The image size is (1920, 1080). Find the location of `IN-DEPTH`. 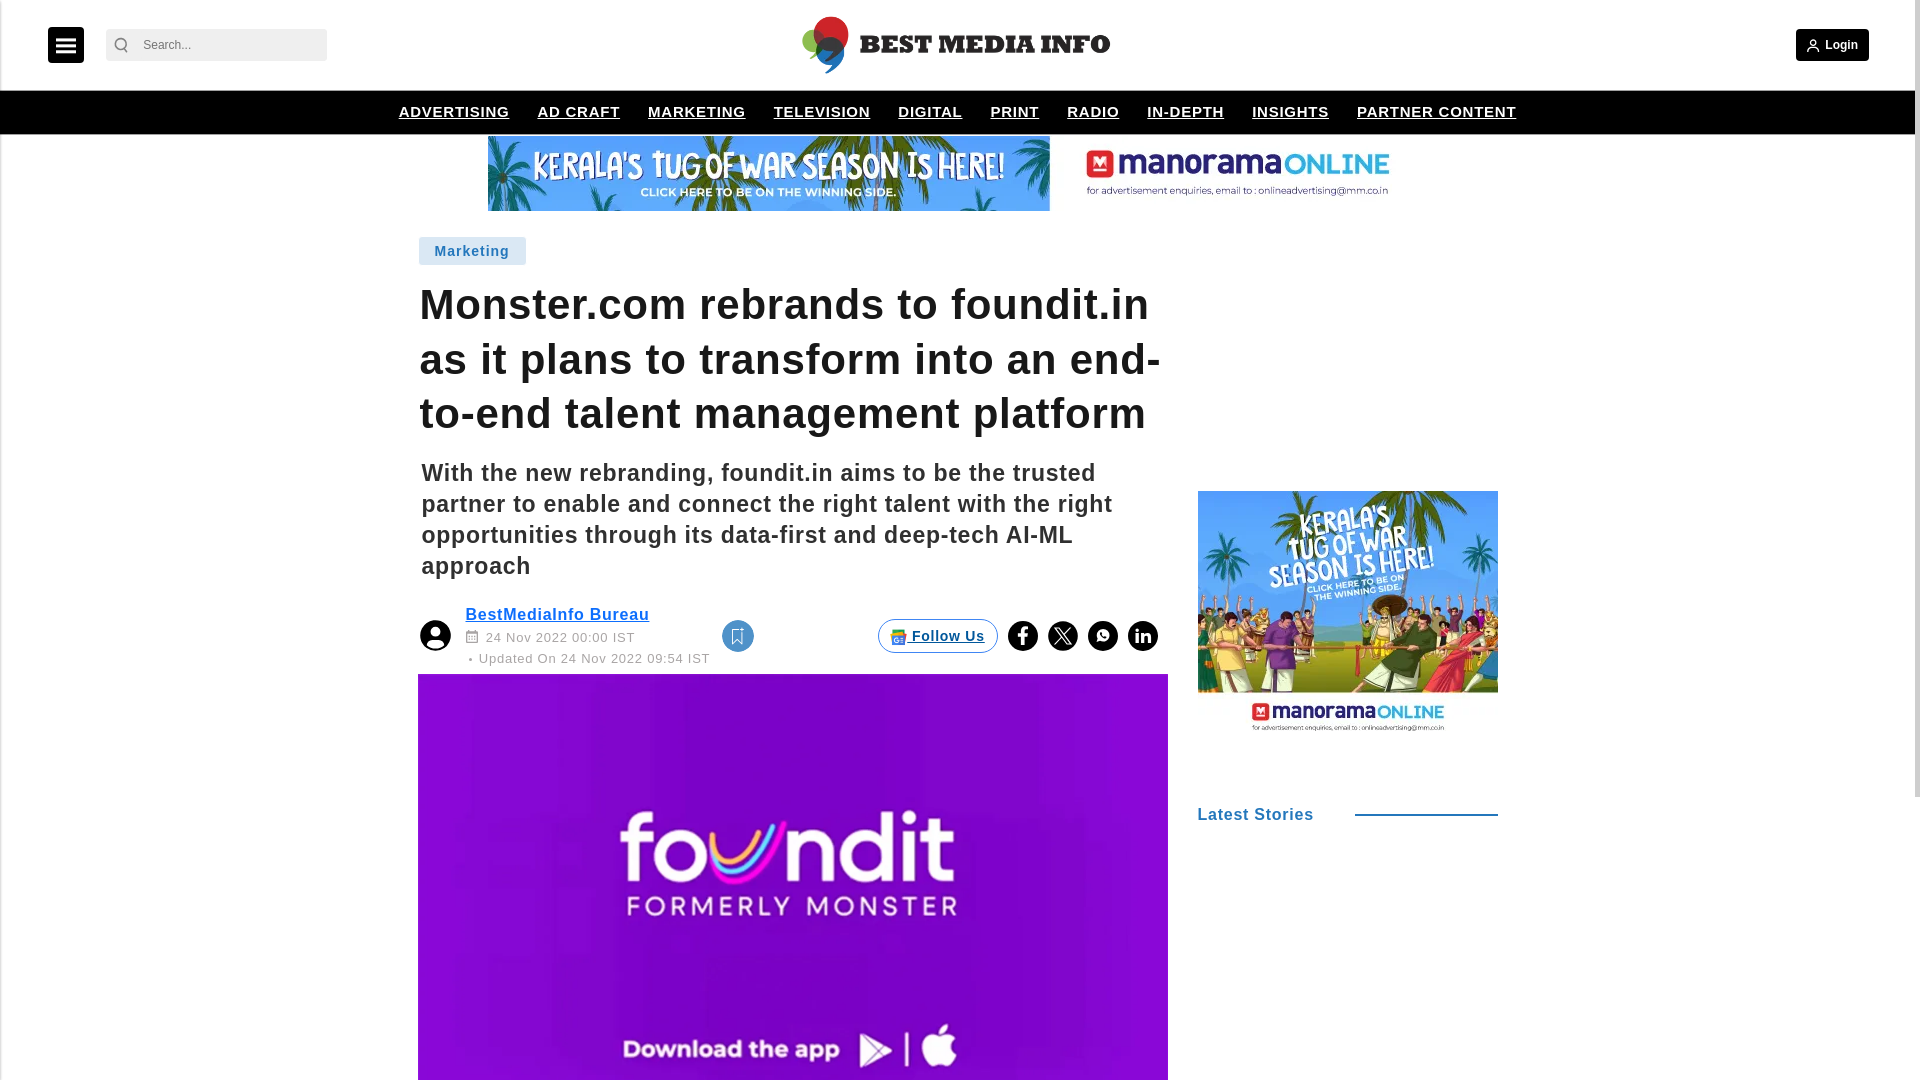

IN-DEPTH is located at coordinates (1185, 112).